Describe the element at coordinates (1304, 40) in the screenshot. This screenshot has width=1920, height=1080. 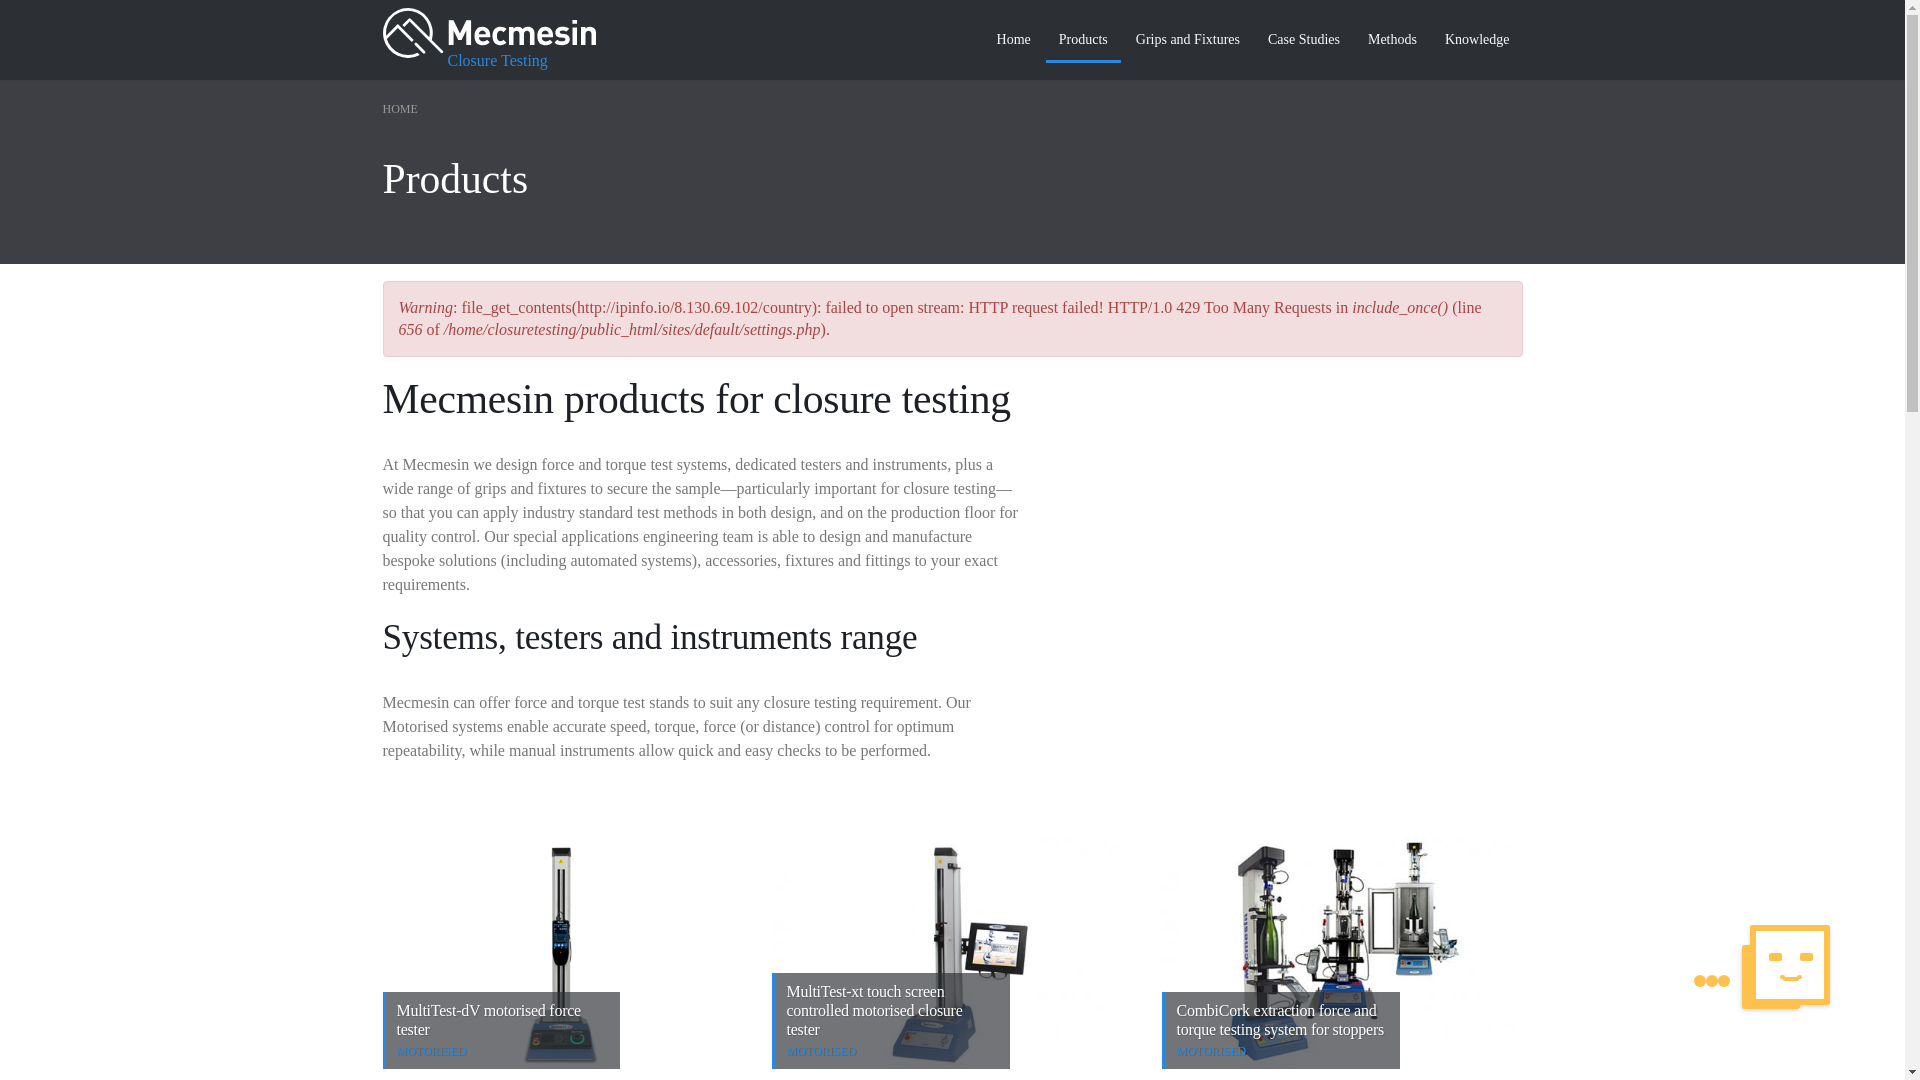
I see `Case Studies` at that location.